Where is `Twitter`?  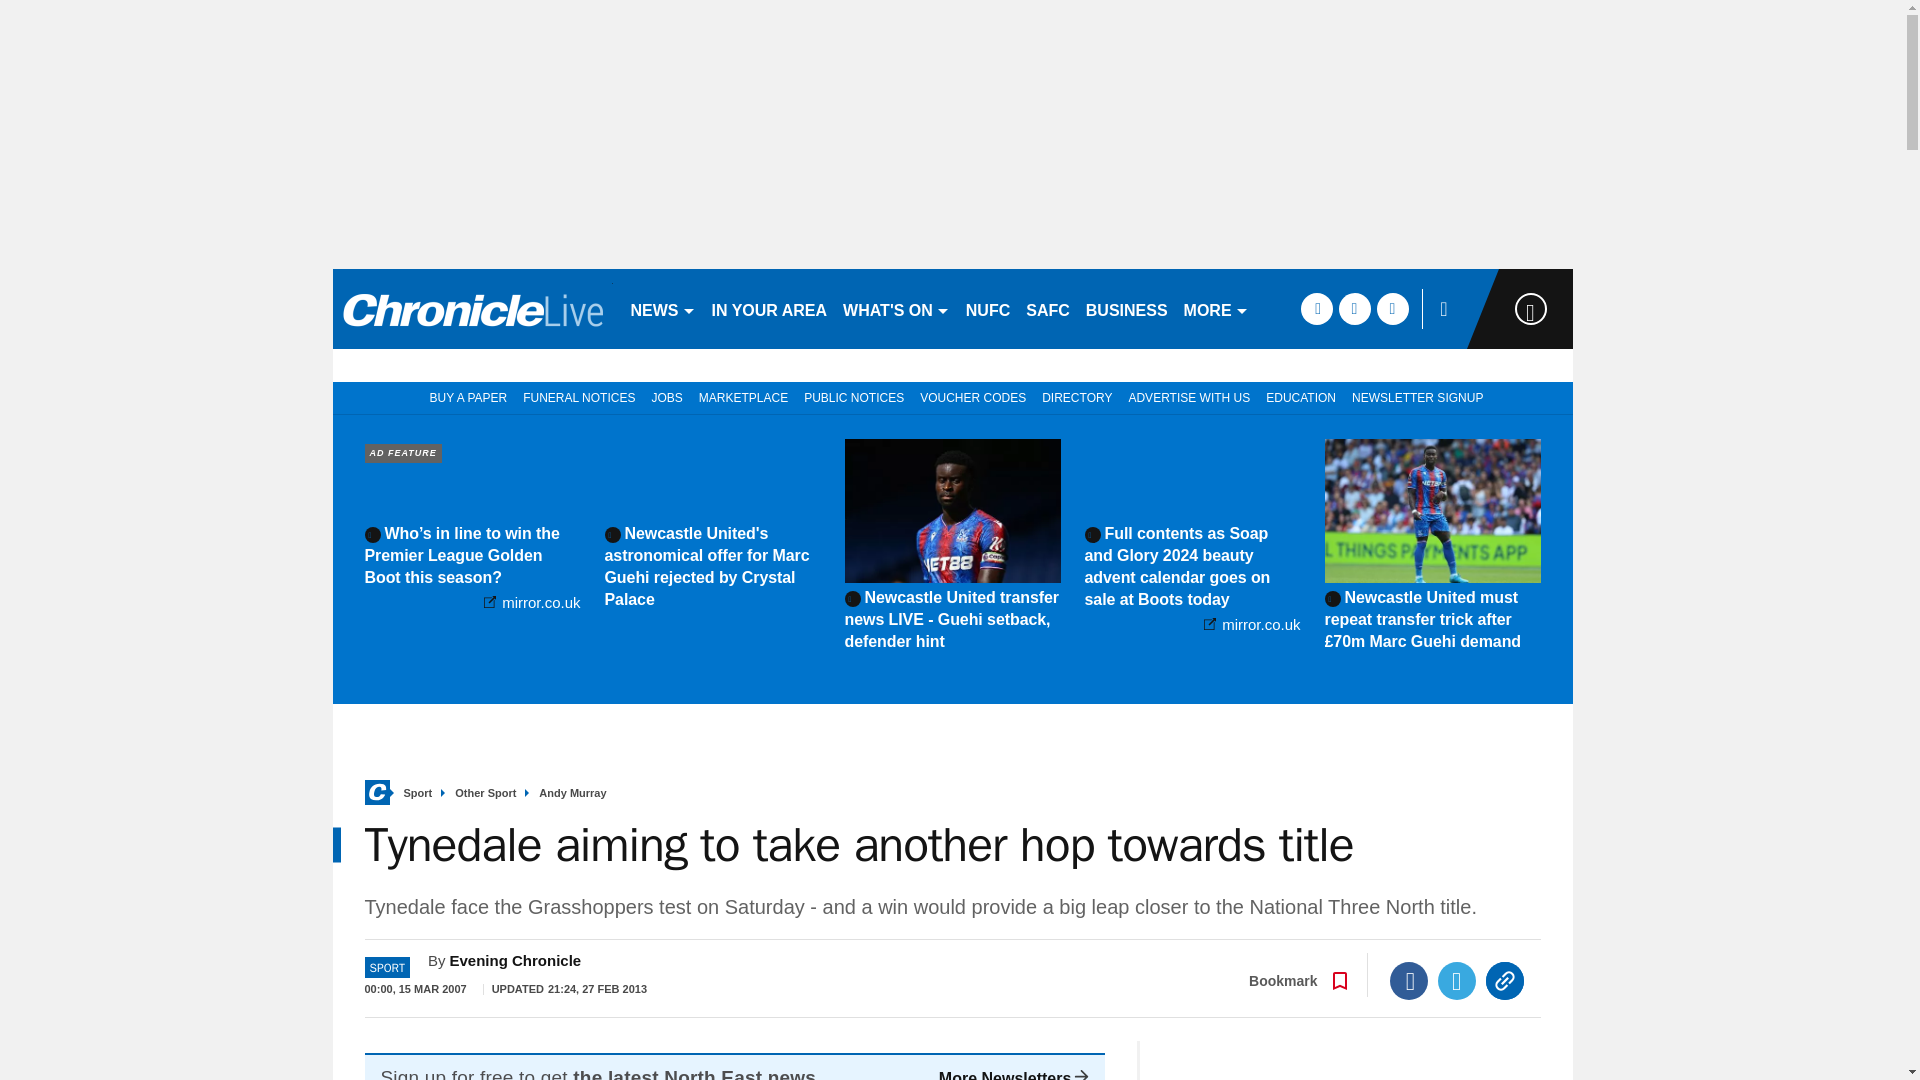
Twitter is located at coordinates (1457, 981).